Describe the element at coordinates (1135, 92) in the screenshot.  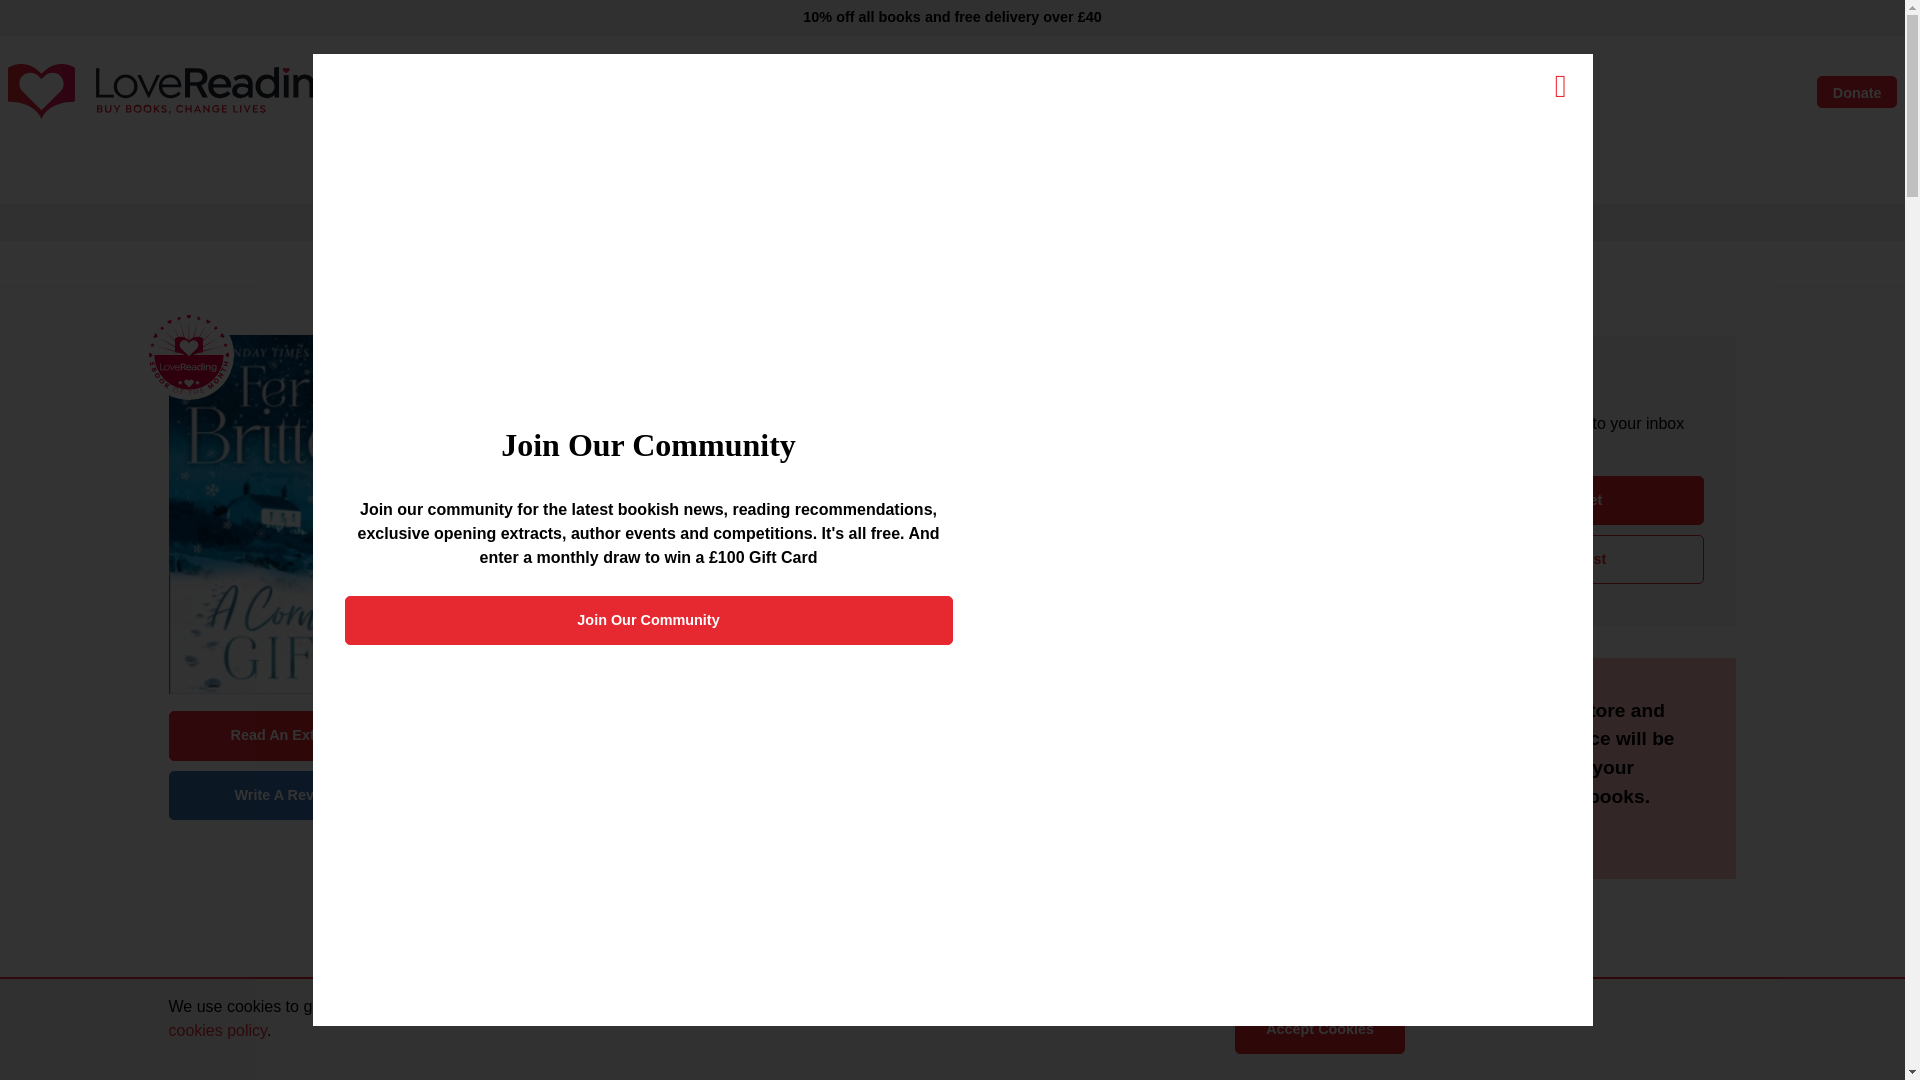
I see `Search Now` at that location.